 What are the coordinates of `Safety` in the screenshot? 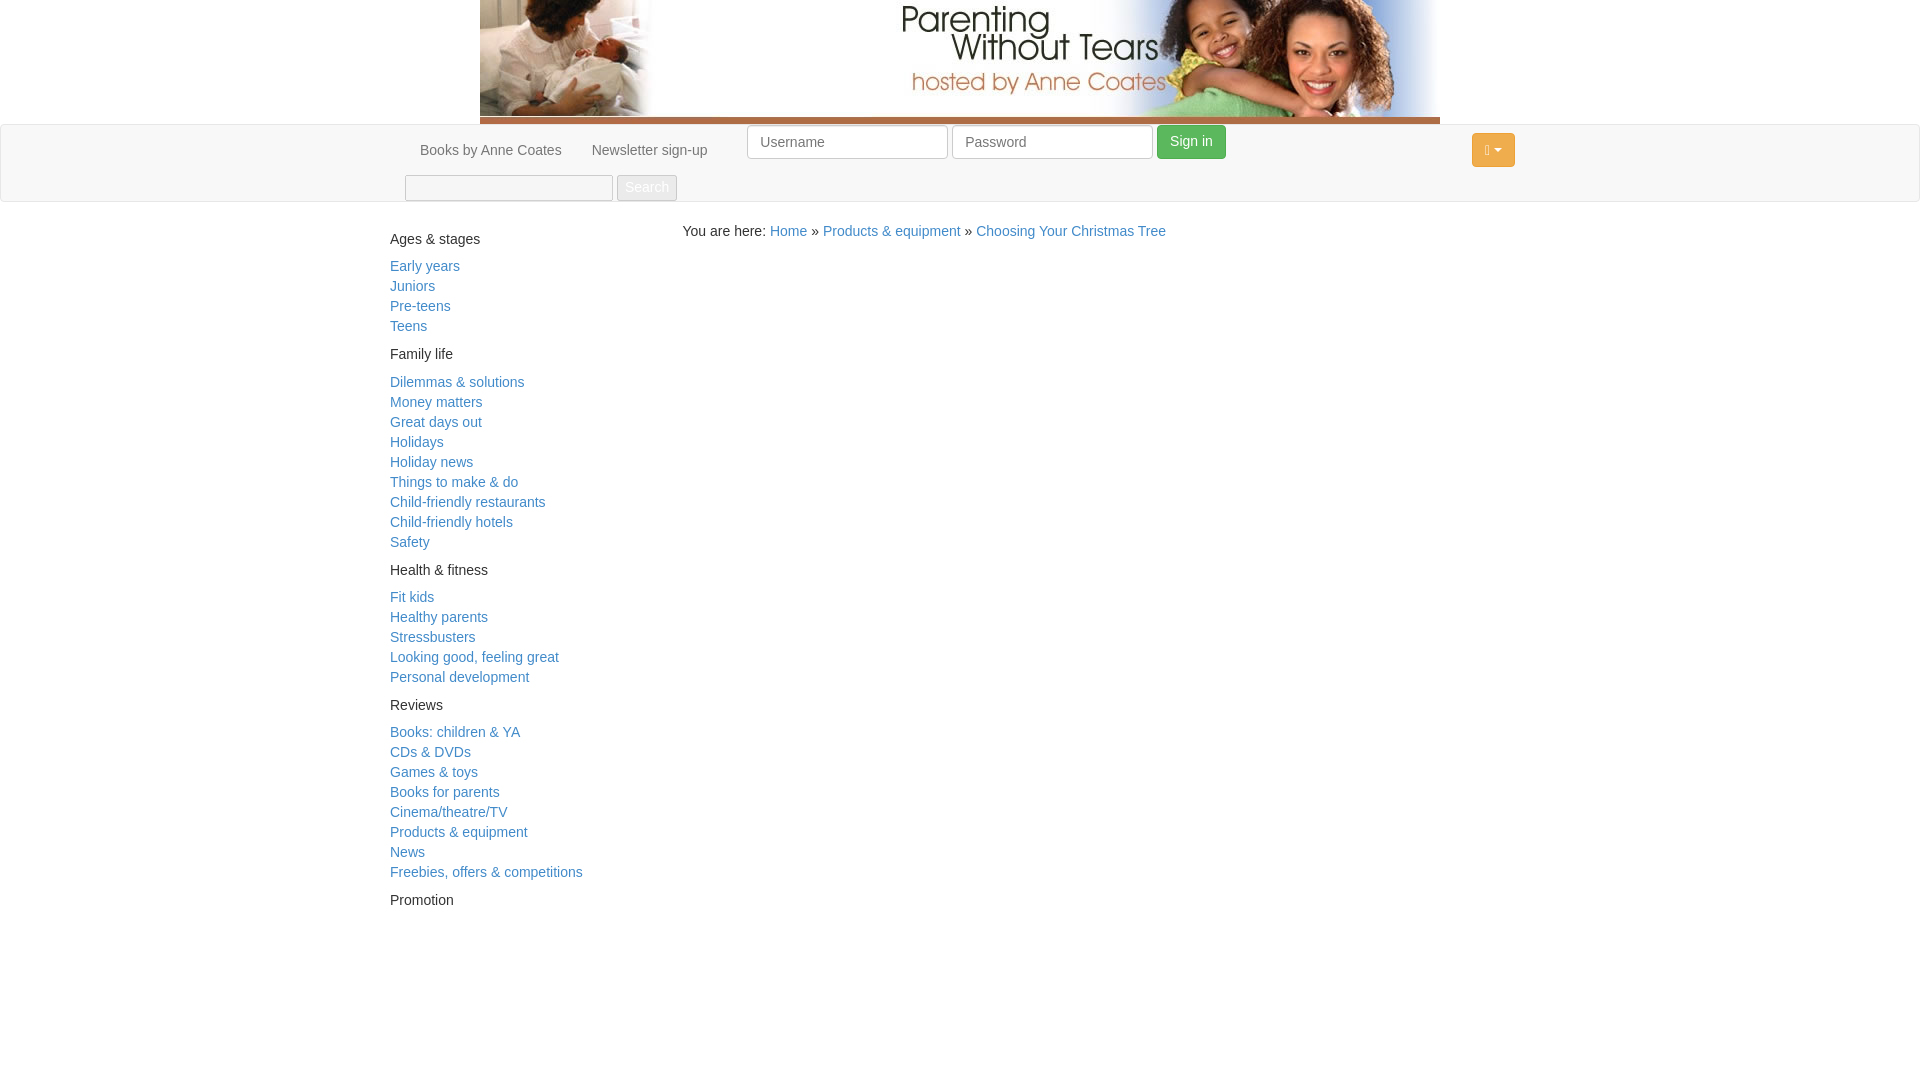 It's located at (410, 541).